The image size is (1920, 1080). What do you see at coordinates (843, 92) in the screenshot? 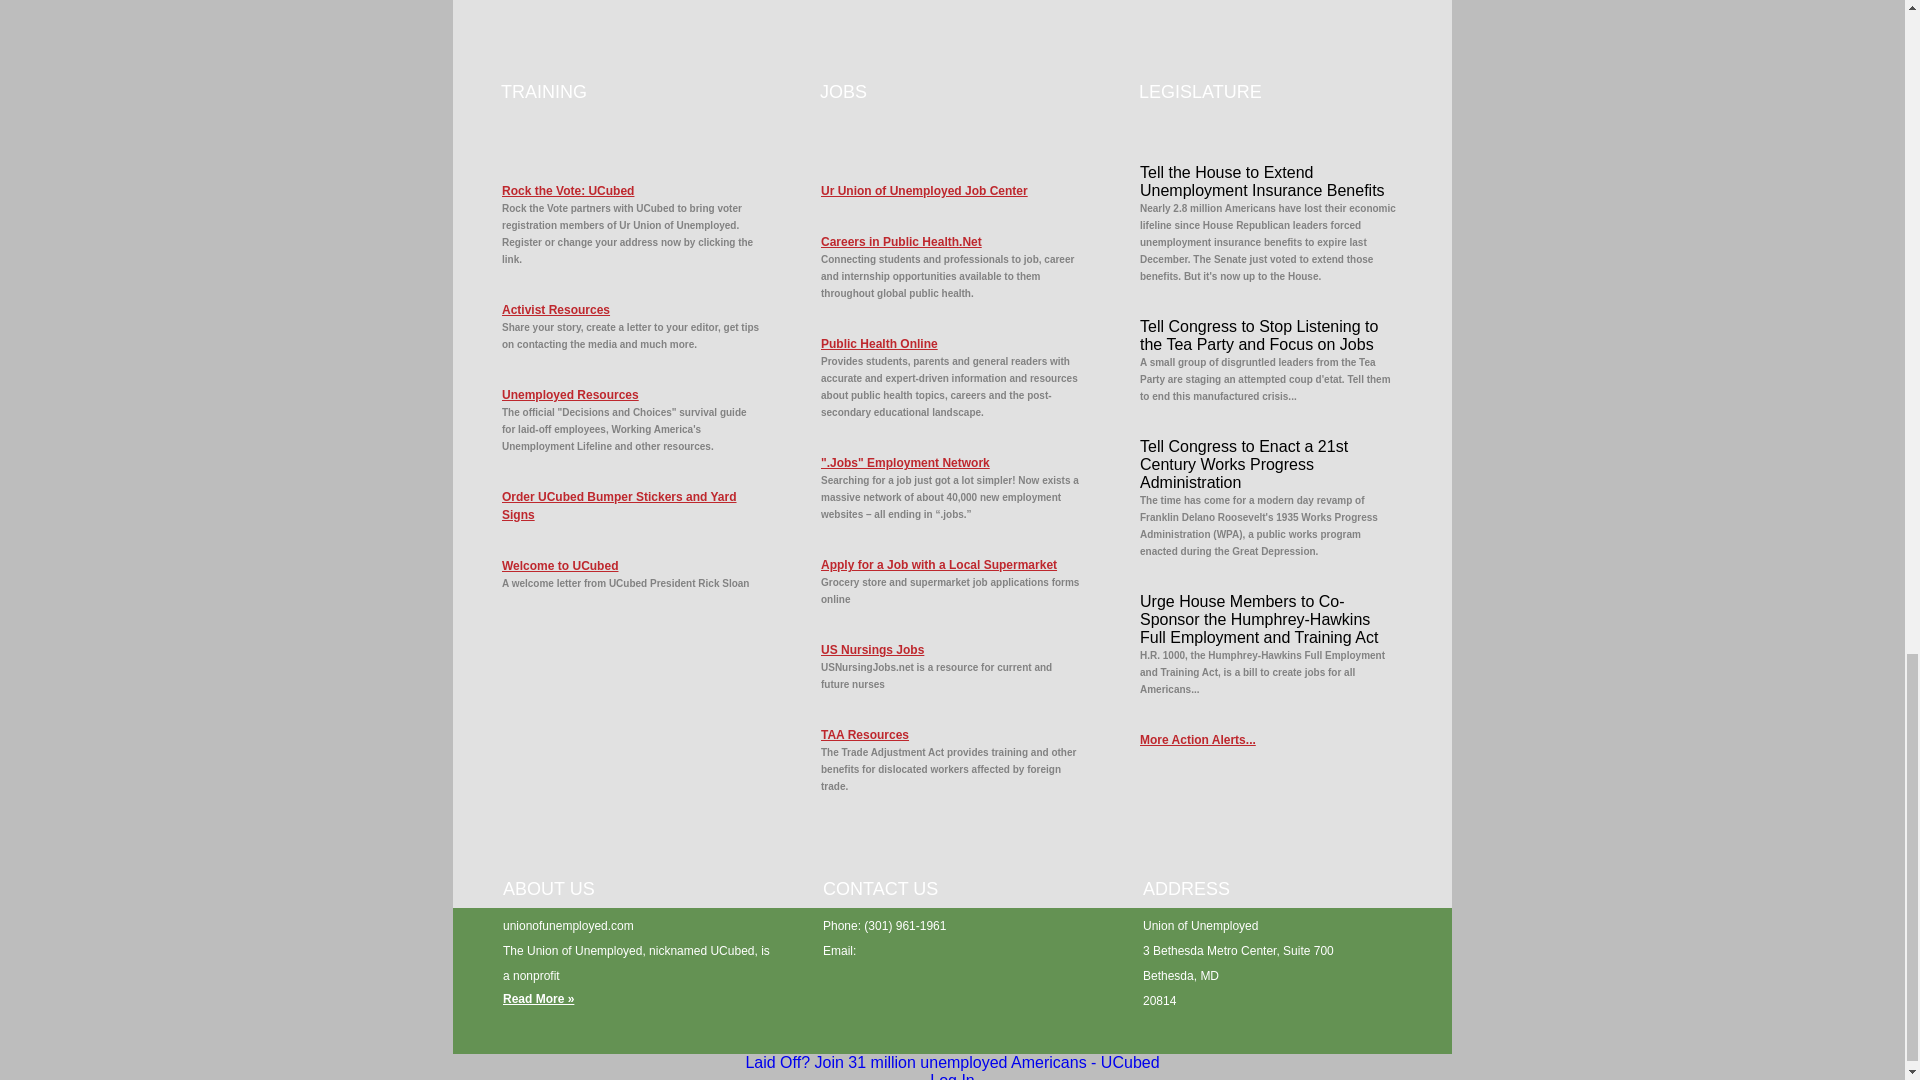
I see `JOBS` at bounding box center [843, 92].